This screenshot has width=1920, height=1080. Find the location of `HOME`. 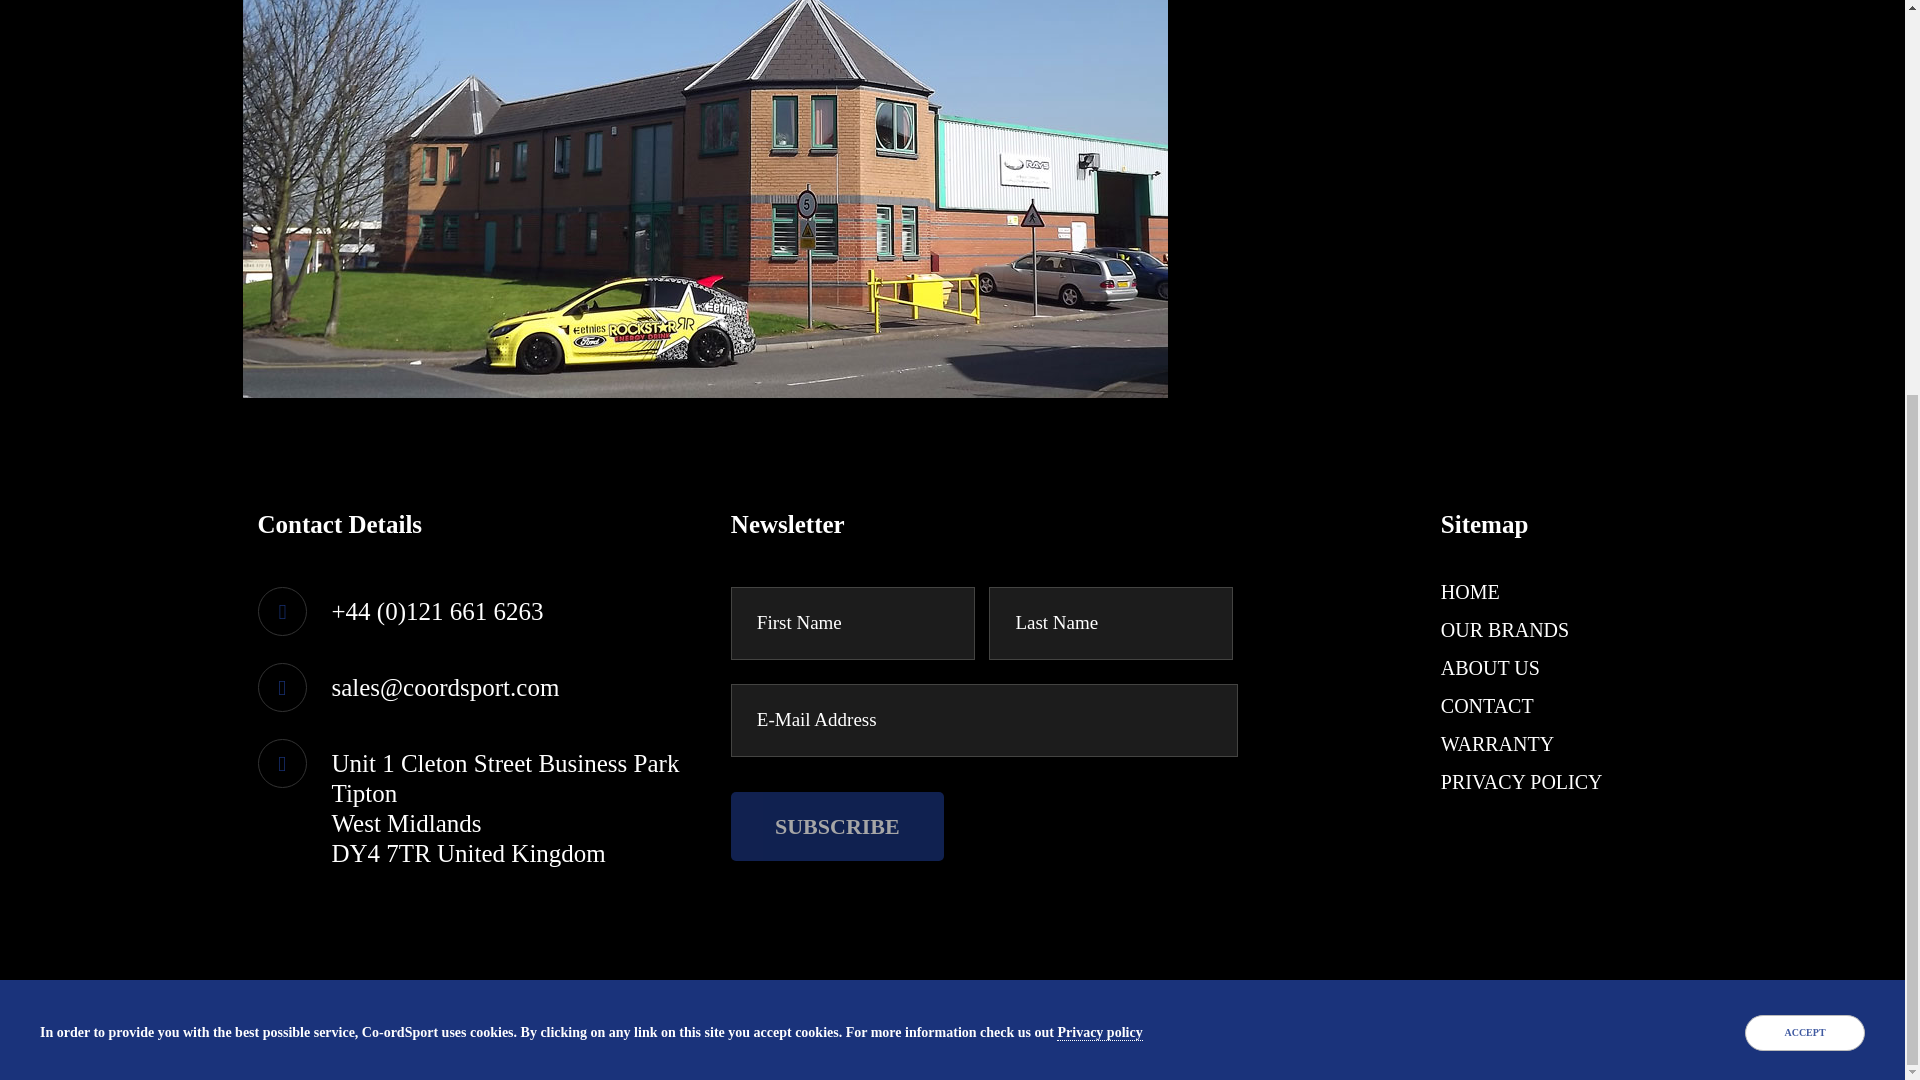

HOME is located at coordinates (1470, 592).